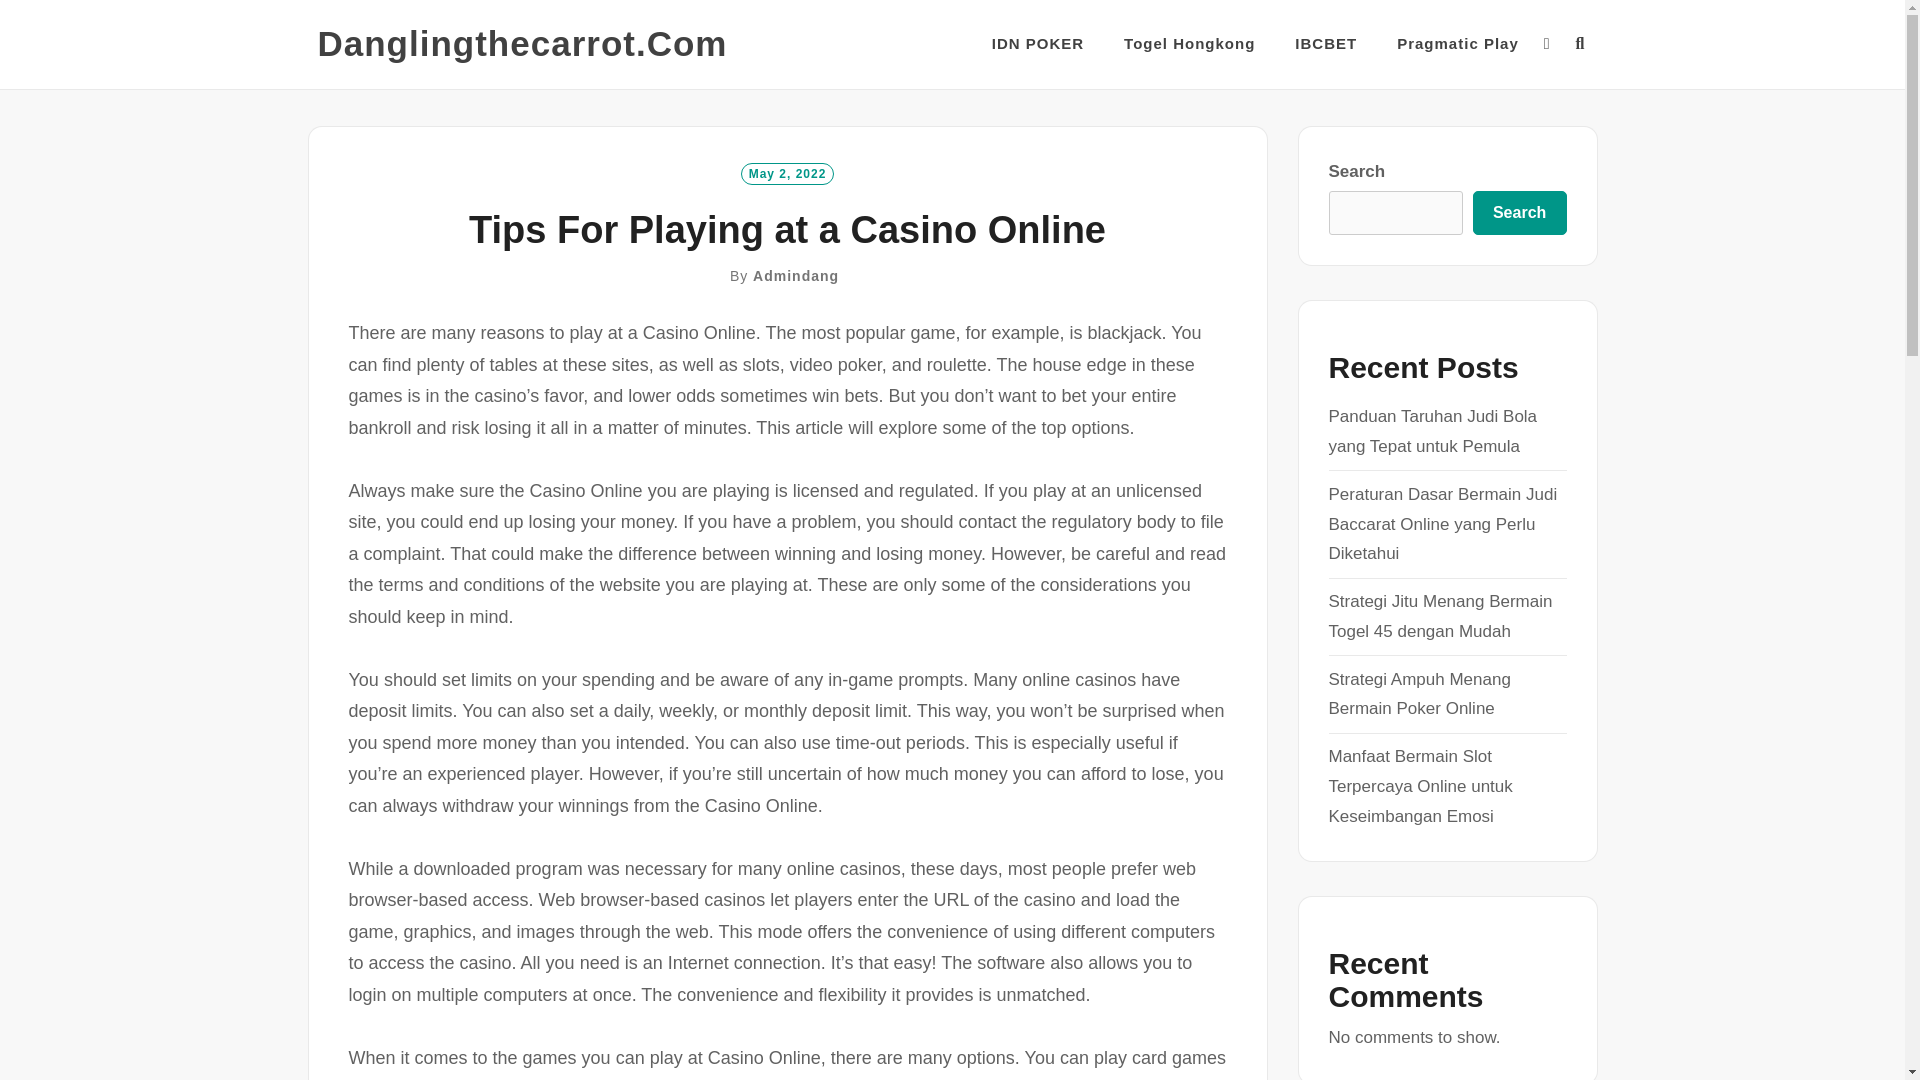 The height and width of the screenshot is (1080, 1920). What do you see at coordinates (522, 44) in the screenshot?
I see `Danglingthecarrot.Com` at bounding box center [522, 44].